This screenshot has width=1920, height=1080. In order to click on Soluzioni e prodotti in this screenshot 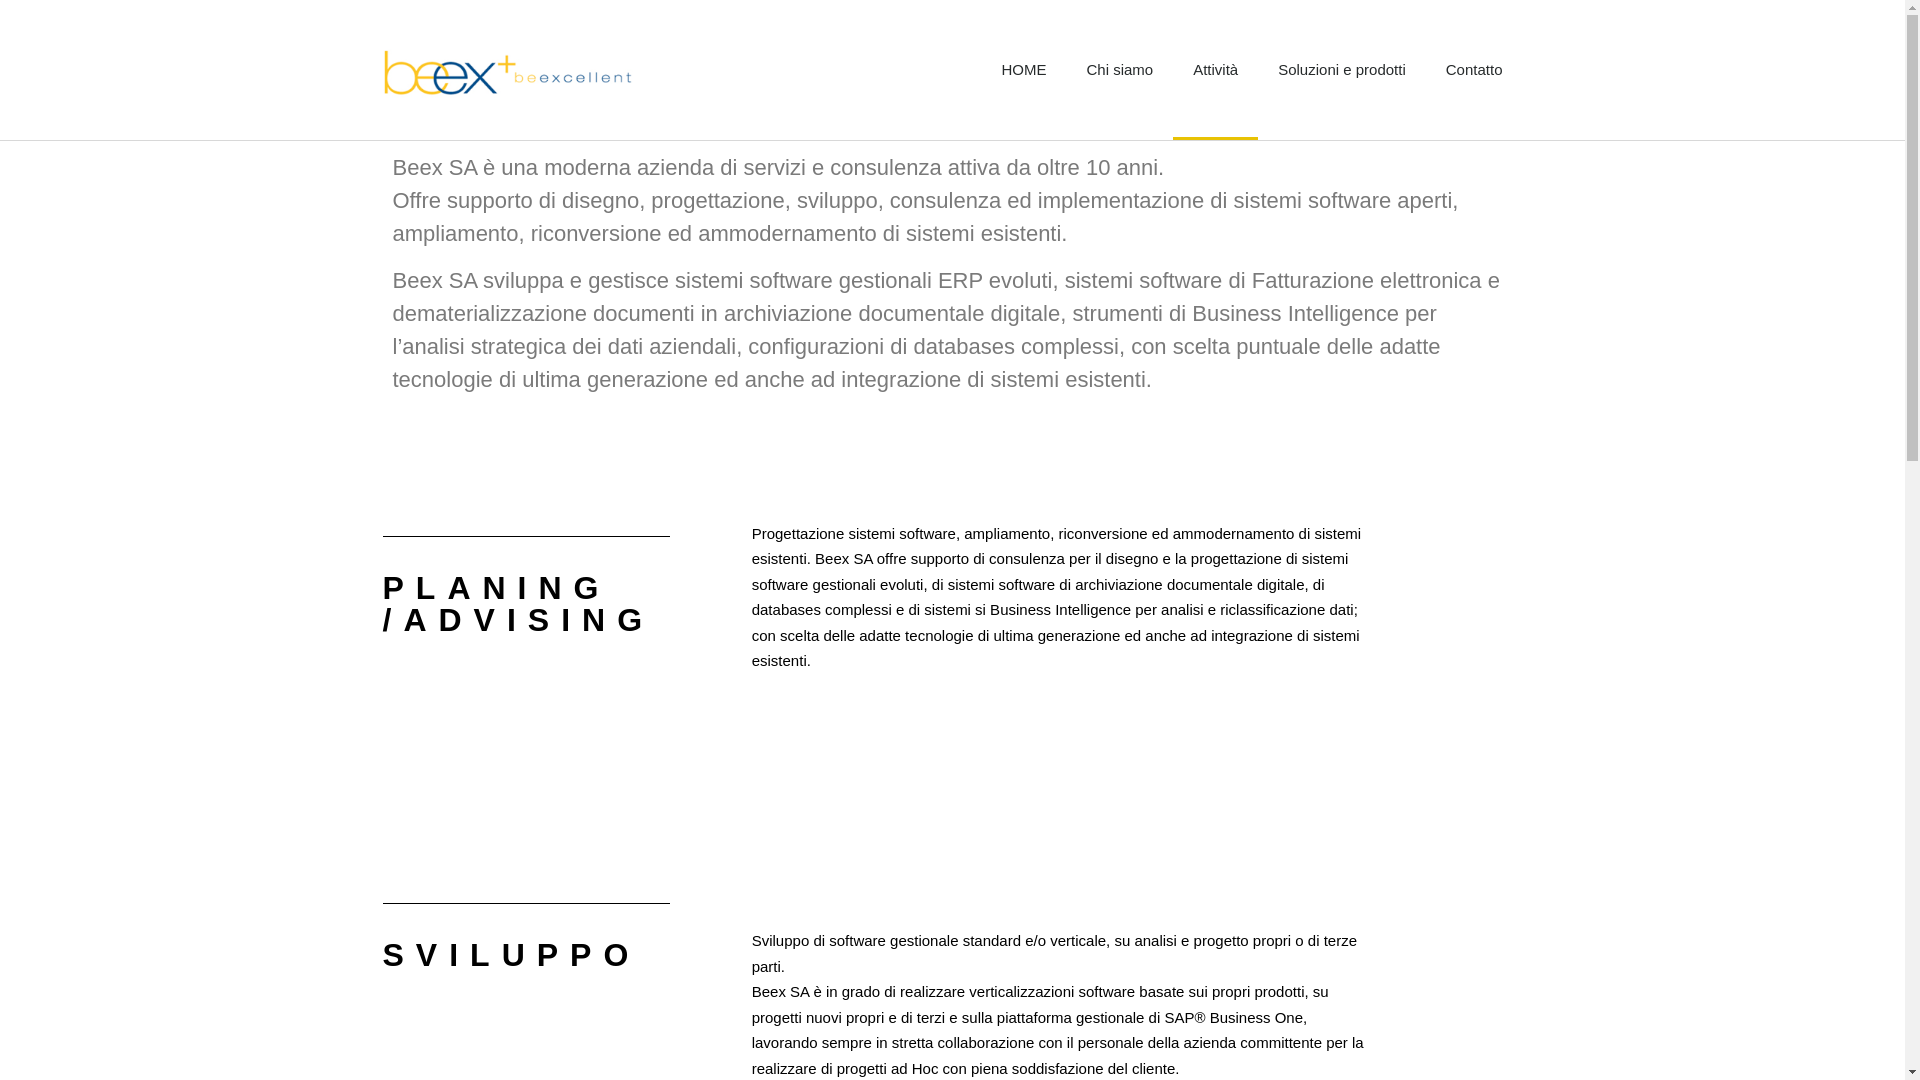, I will do `click(1342, 70)`.